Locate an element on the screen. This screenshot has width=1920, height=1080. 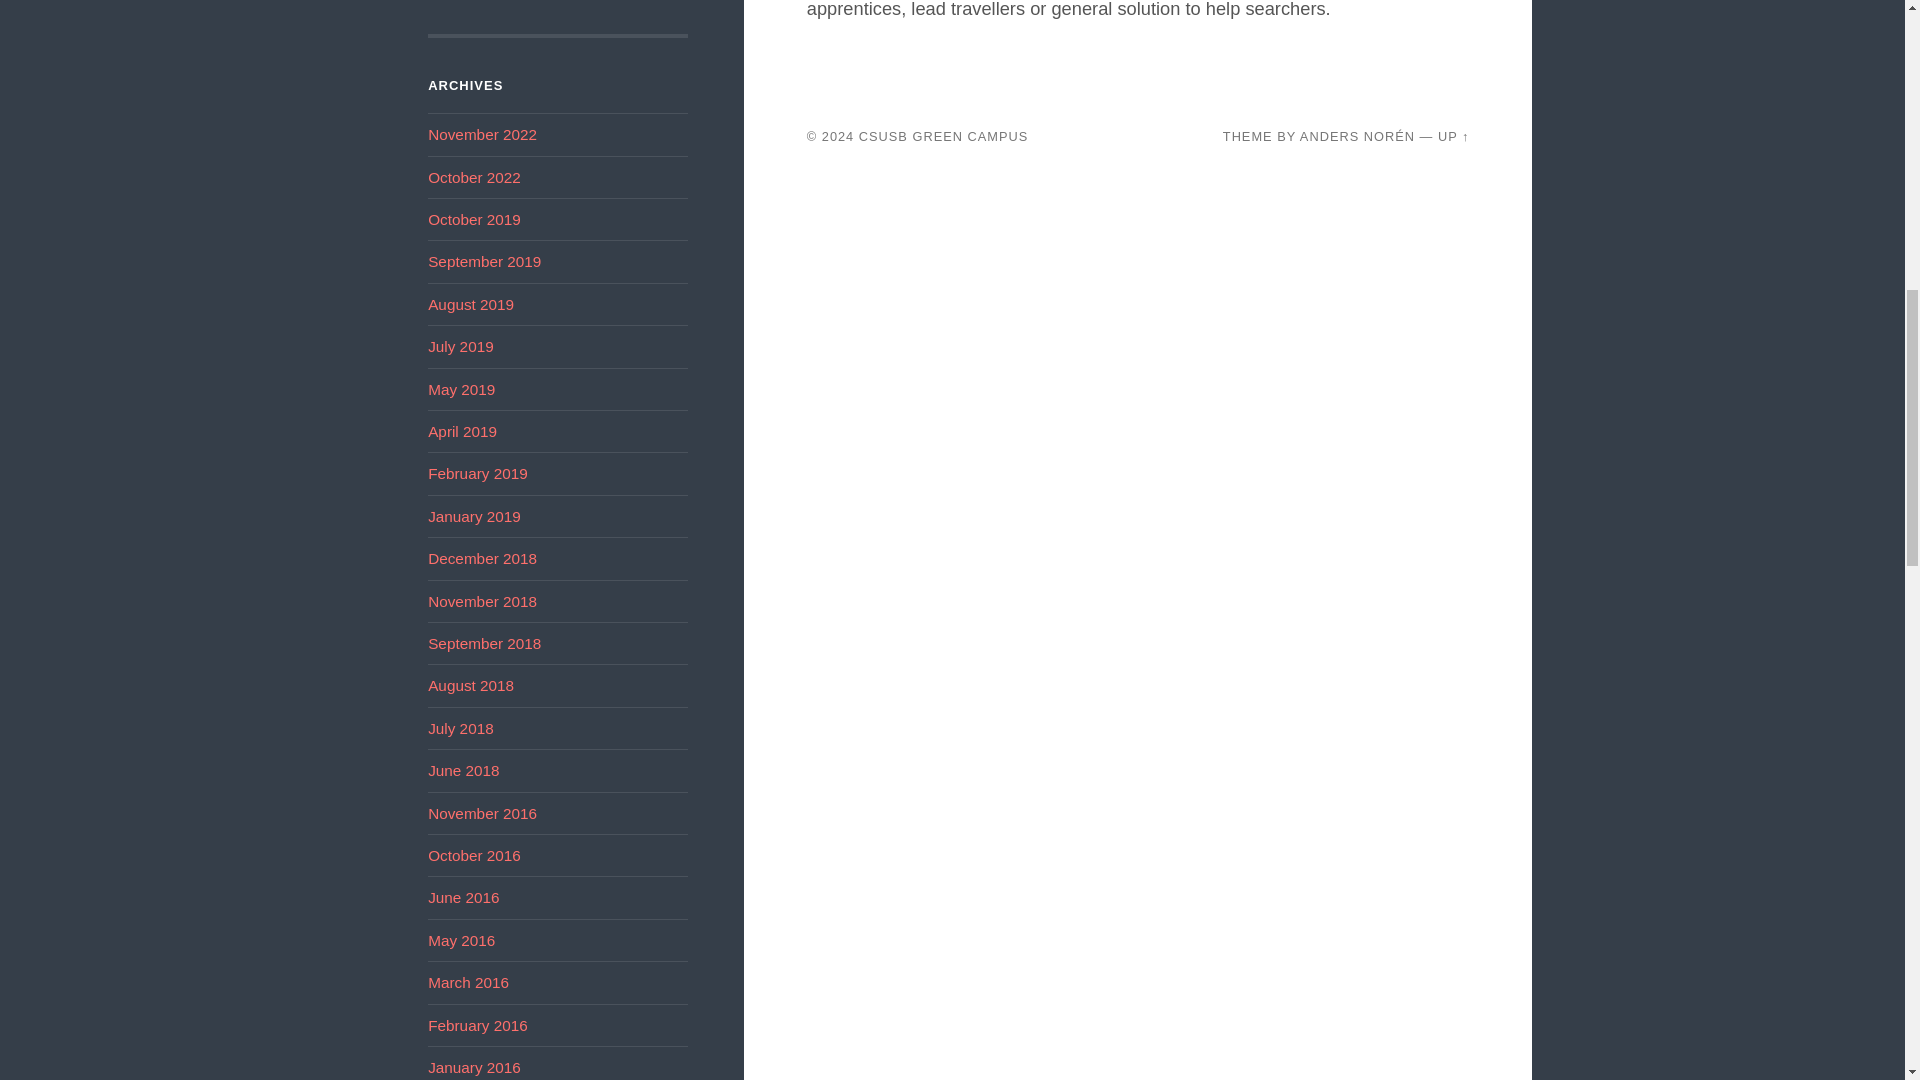
May 2016 is located at coordinates (462, 940).